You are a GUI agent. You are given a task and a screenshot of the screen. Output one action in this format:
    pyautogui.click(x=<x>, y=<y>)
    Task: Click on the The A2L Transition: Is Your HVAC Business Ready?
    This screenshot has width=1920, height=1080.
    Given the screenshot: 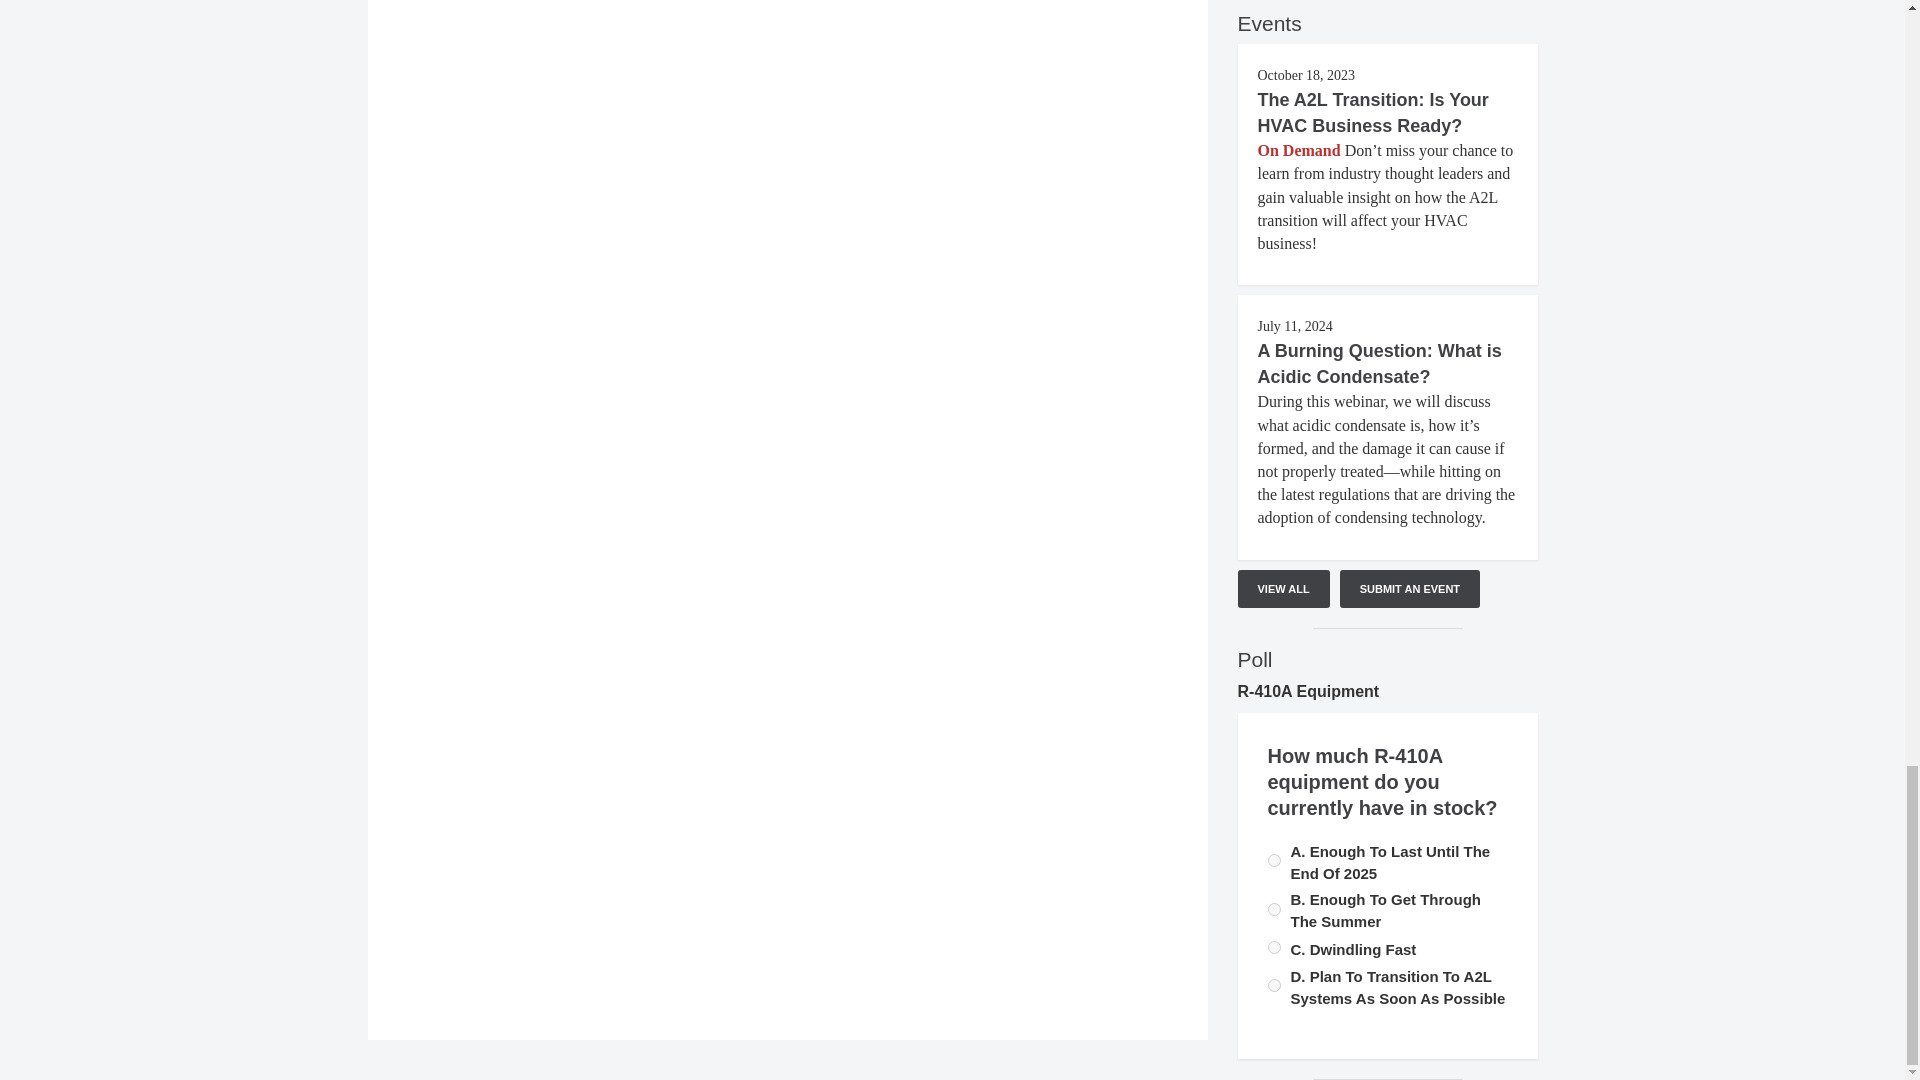 What is the action you would take?
    pyautogui.click(x=1373, y=112)
    